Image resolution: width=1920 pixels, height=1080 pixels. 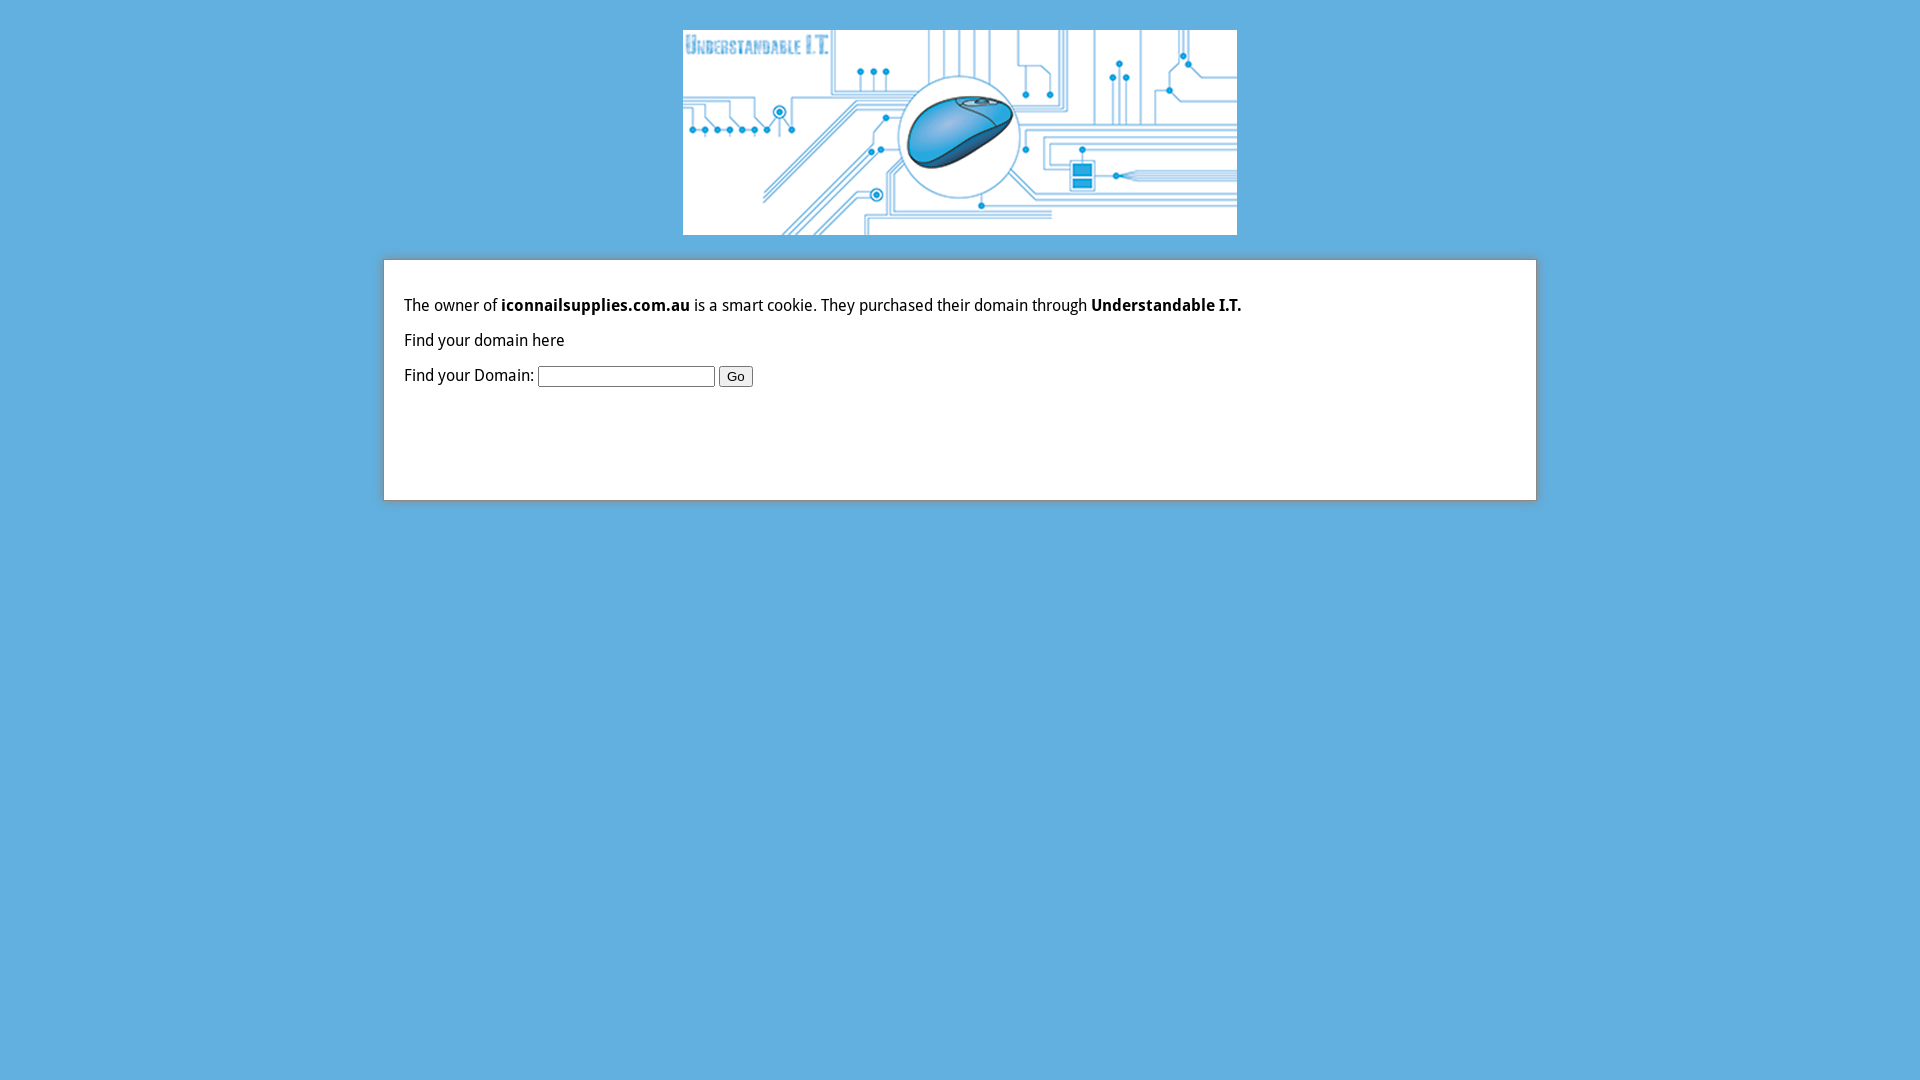 I want to click on Understandable I.T., so click(x=1166, y=306).